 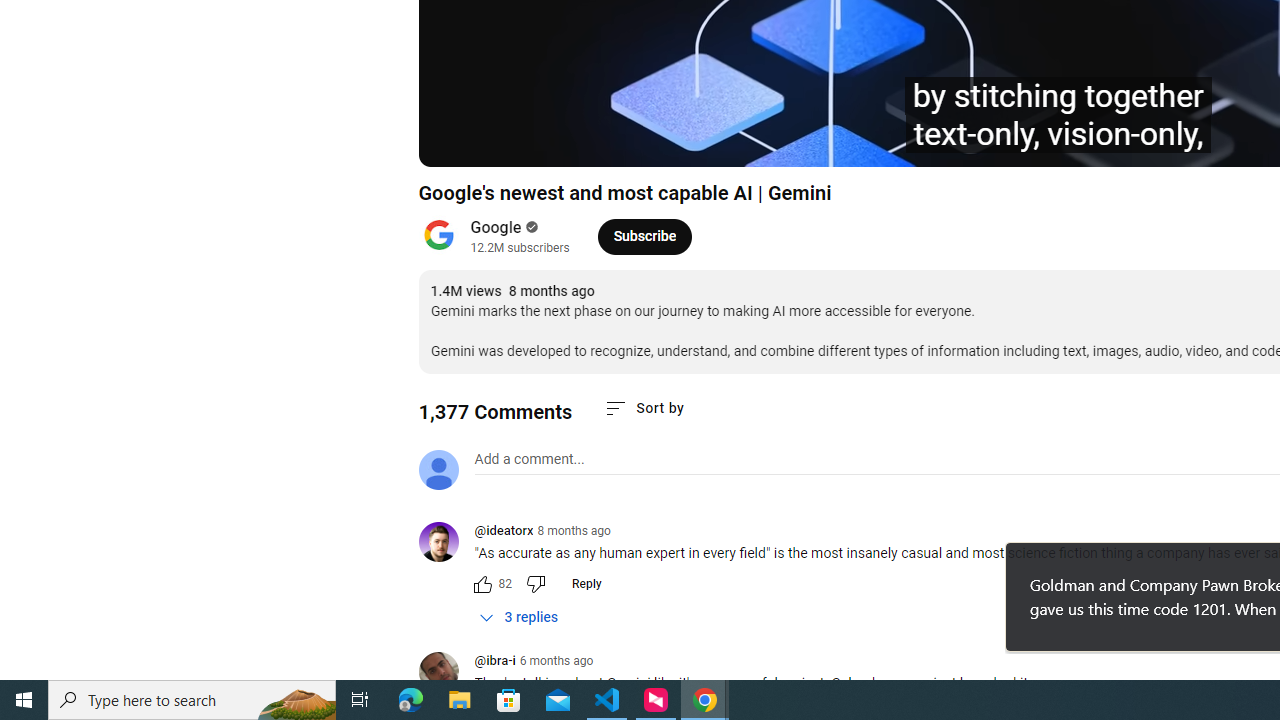 What do you see at coordinates (503, 532) in the screenshot?
I see `@ideatorx` at bounding box center [503, 532].